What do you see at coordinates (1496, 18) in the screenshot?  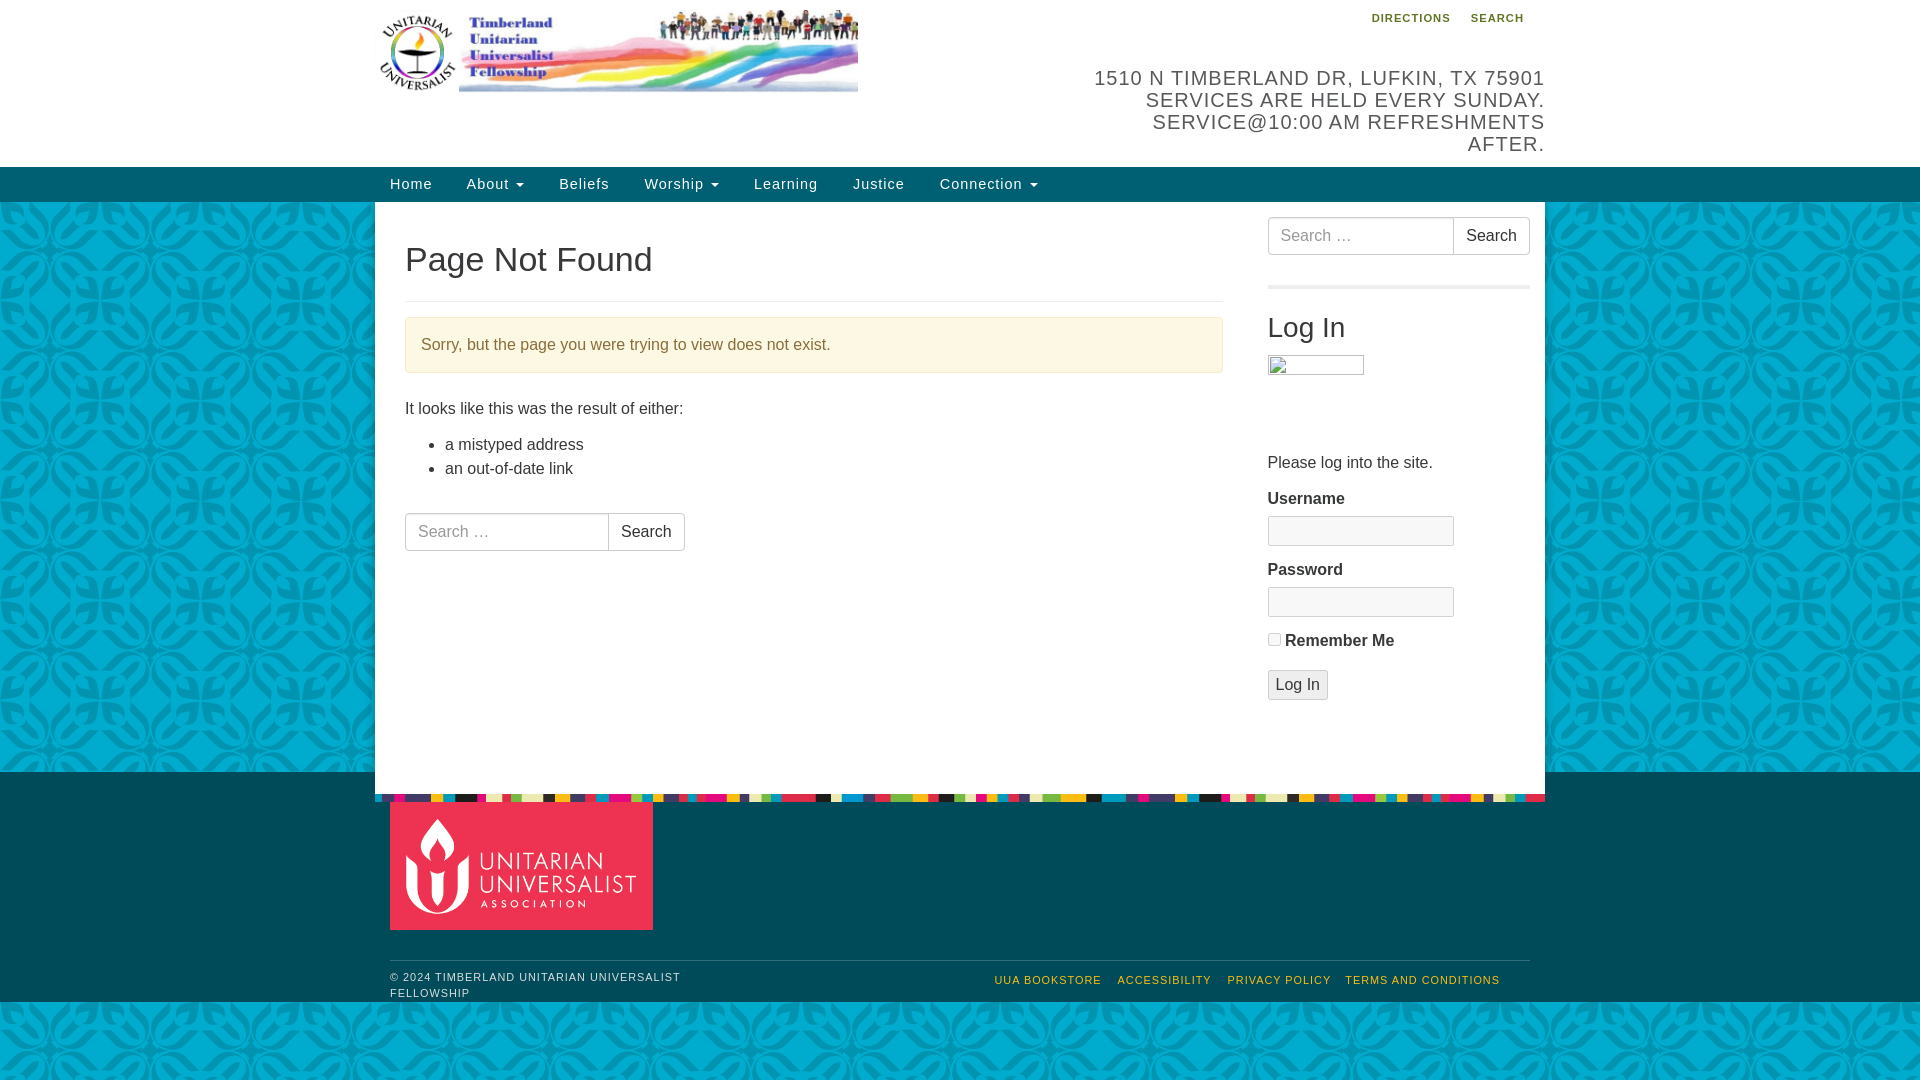 I see `SEARCH` at bounding box center [1496, 18].